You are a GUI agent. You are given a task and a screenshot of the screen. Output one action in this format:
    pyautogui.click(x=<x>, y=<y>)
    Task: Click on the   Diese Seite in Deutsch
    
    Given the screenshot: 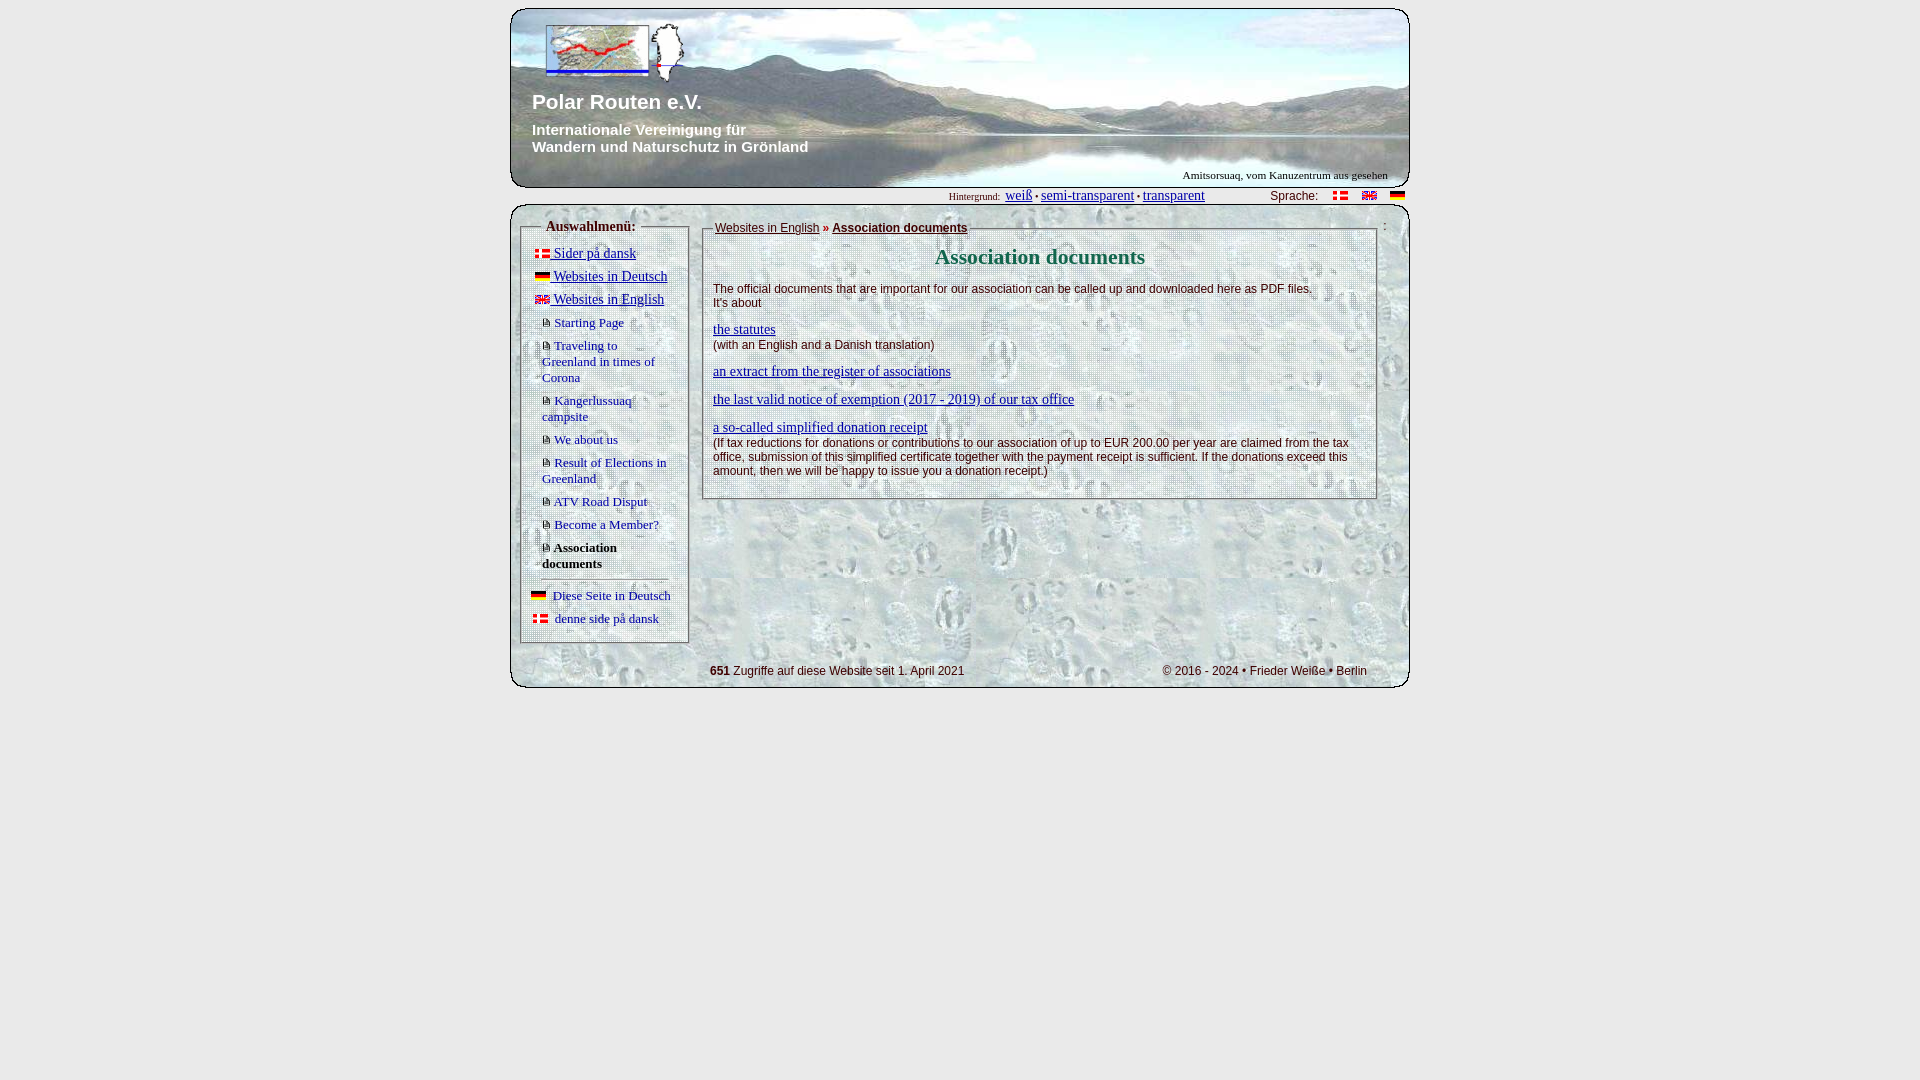 What is the action you would take?
    pyautogui.click(x=600, y=594)
    